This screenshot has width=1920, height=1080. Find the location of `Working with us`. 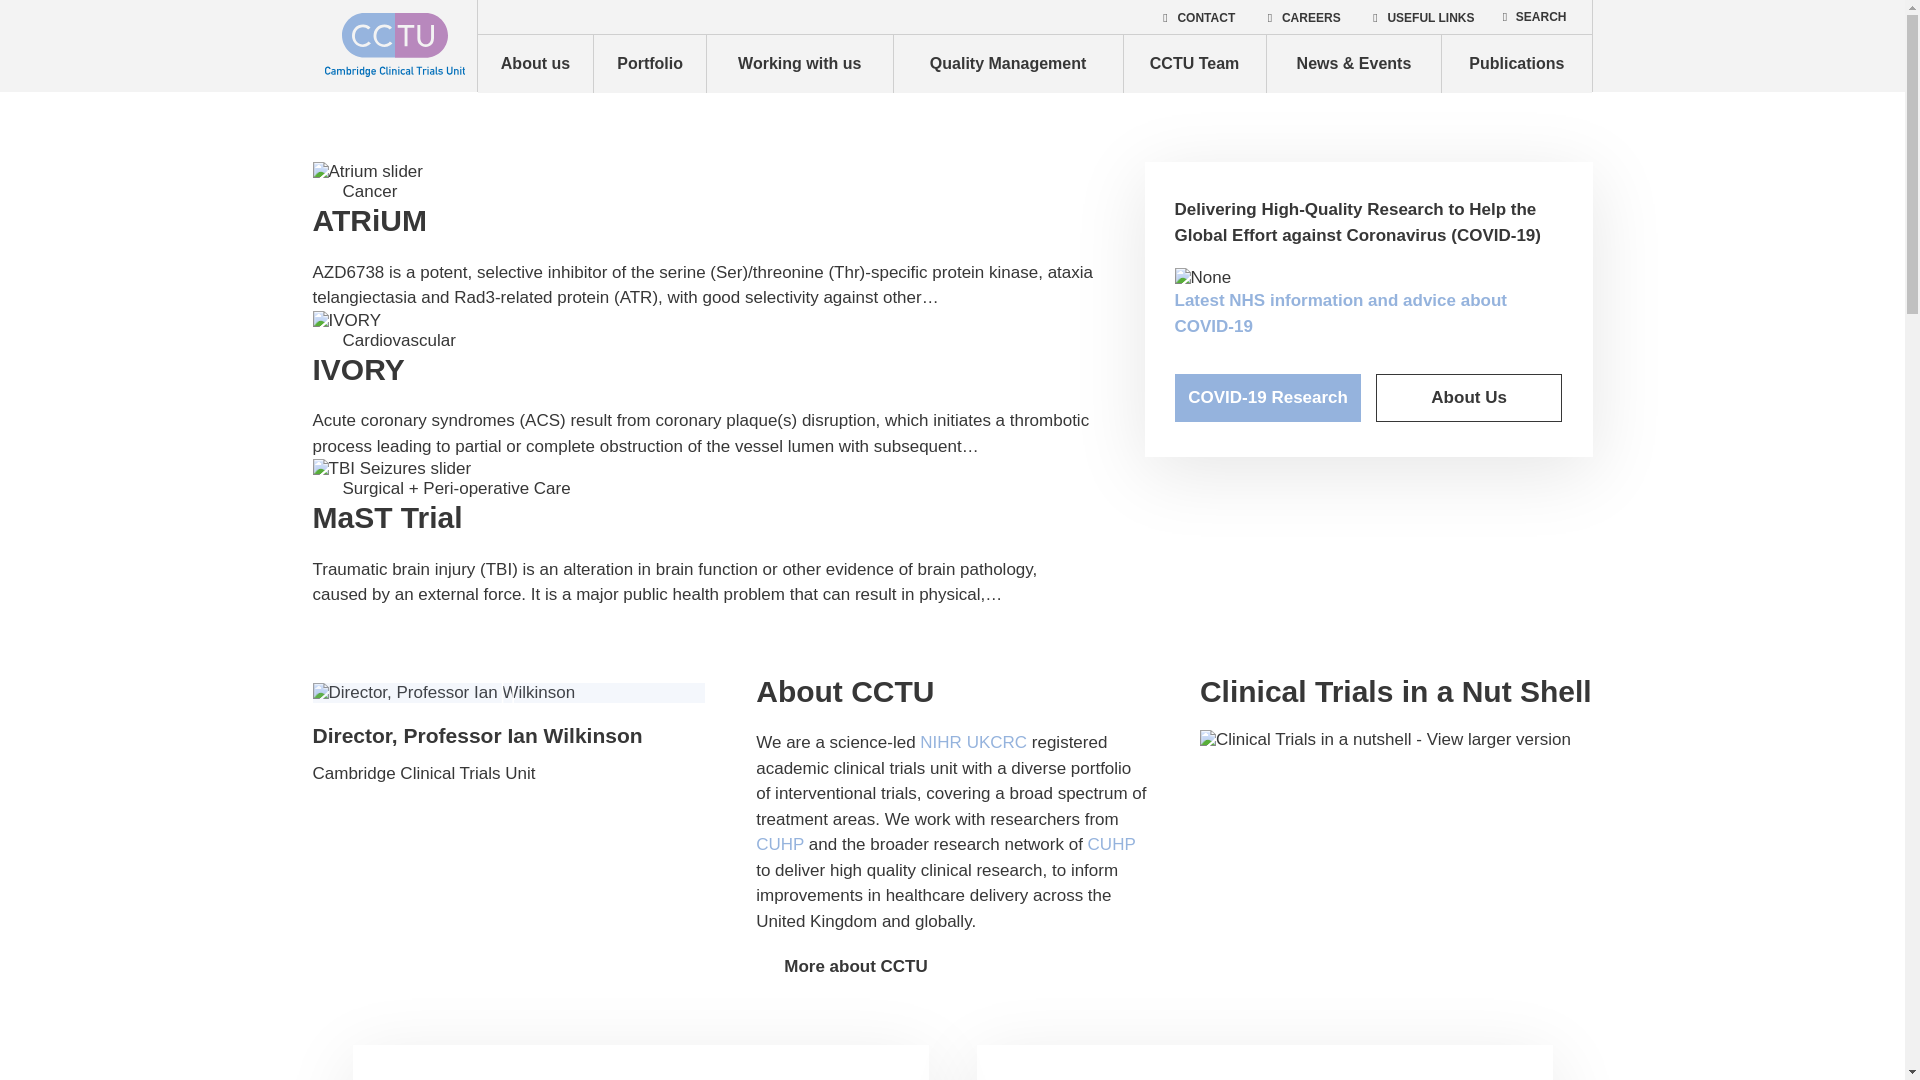

Working with us is located at coordinates (799, 63).